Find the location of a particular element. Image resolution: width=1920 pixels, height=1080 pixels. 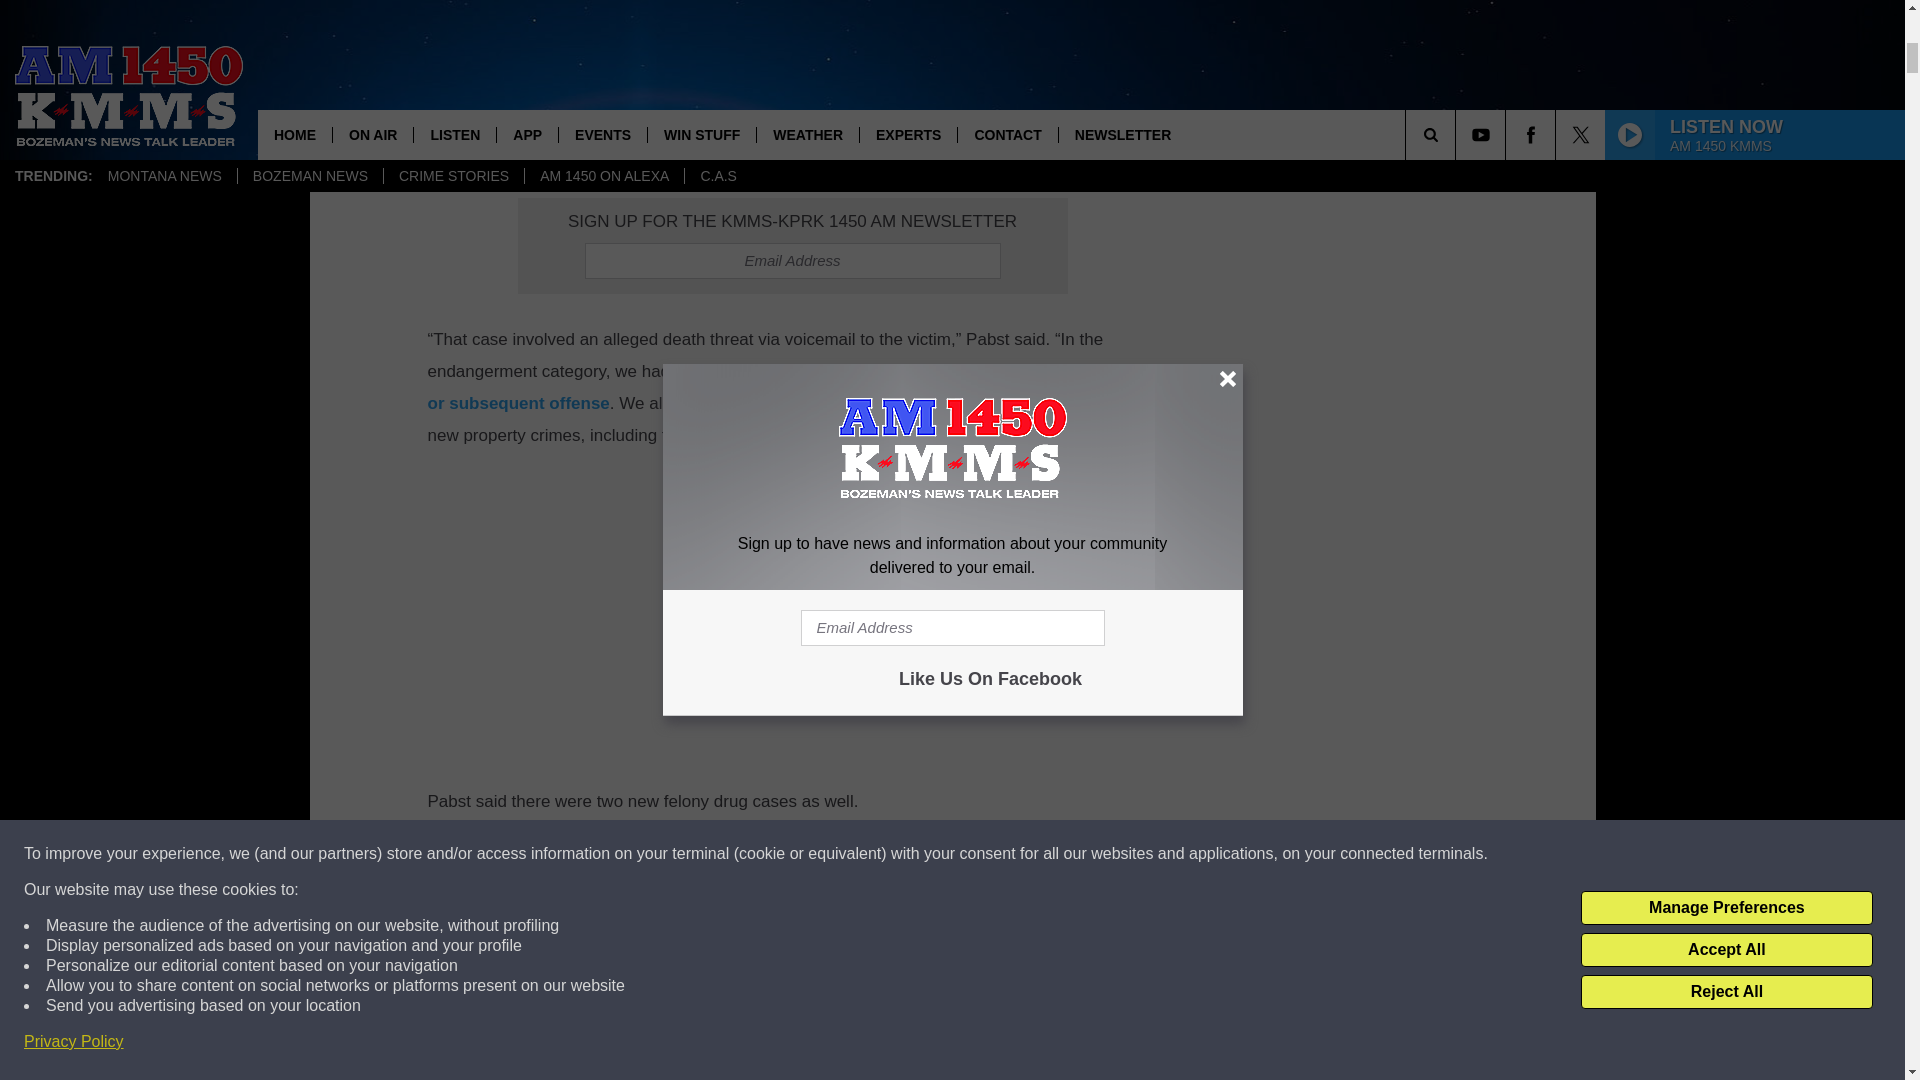

Email Address is located at coordinates (792, 260).